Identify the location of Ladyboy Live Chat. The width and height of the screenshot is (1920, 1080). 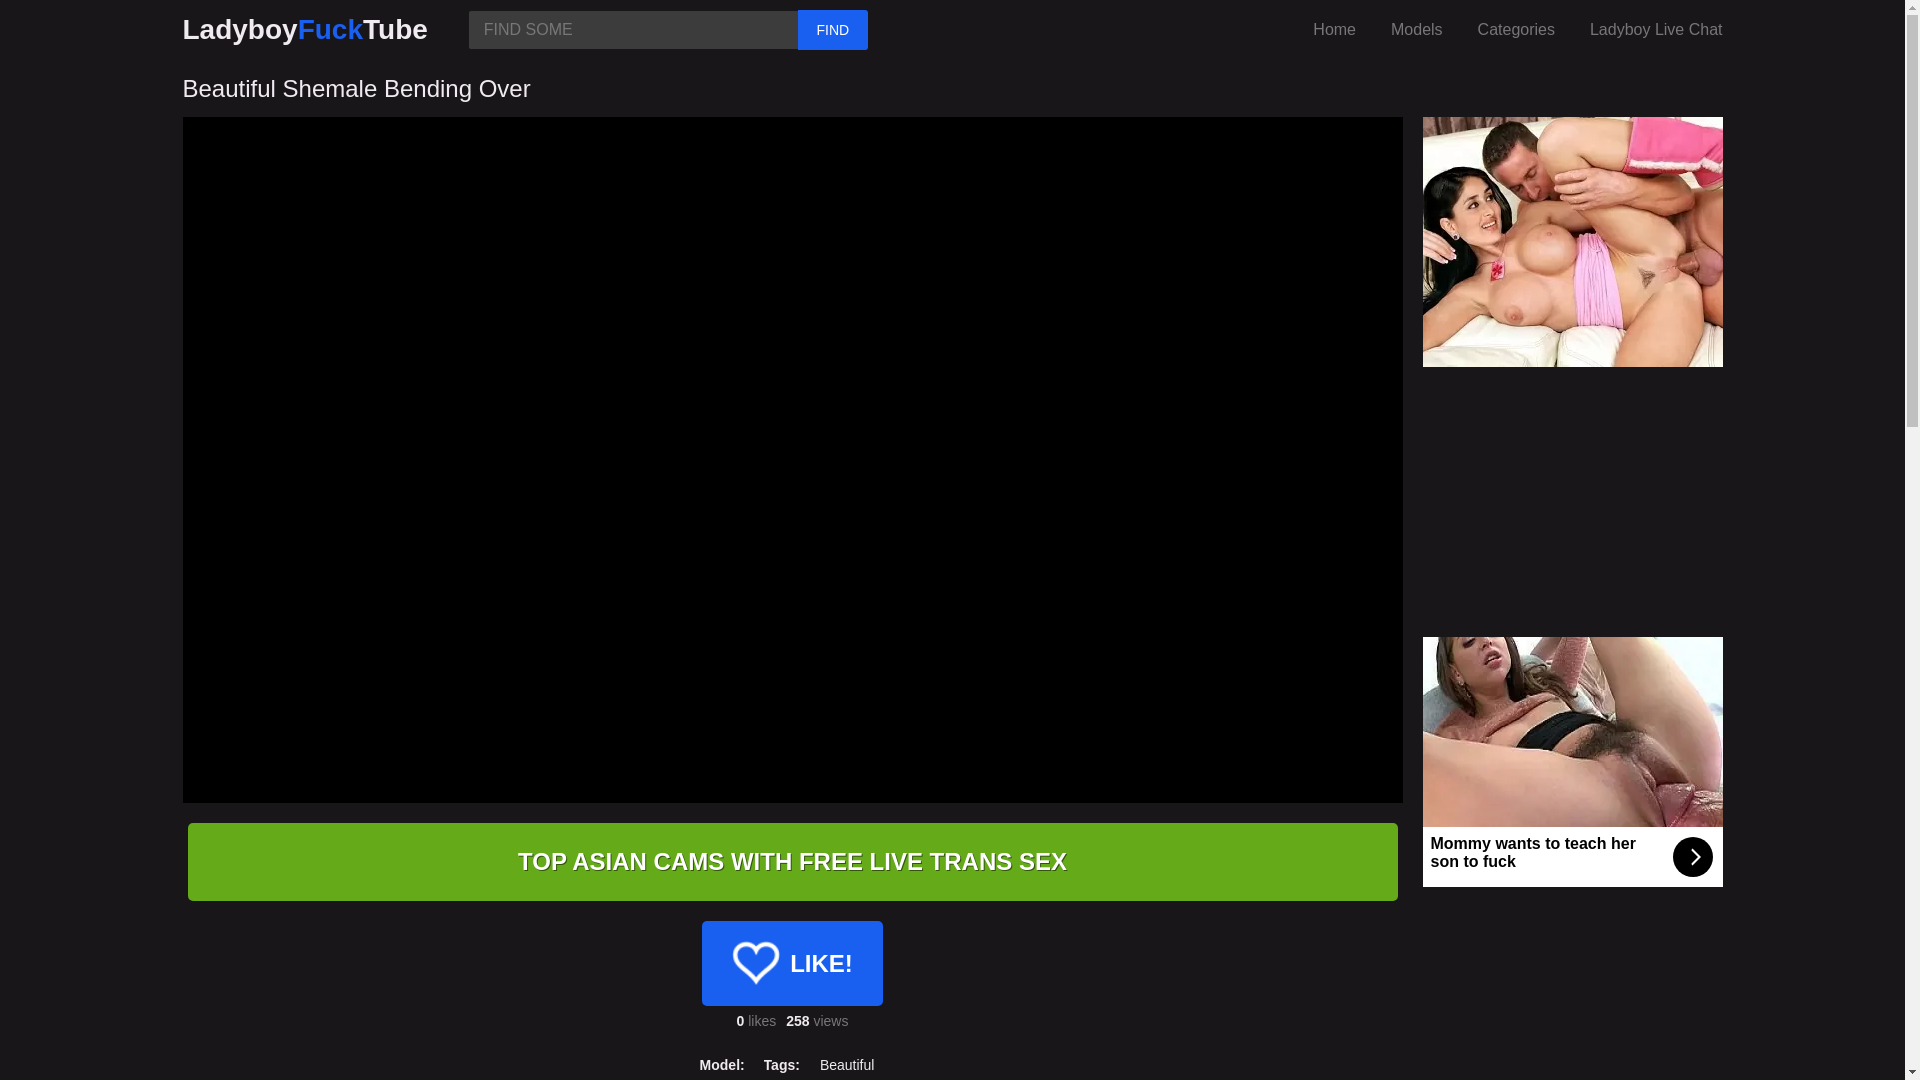
(1656, 29).